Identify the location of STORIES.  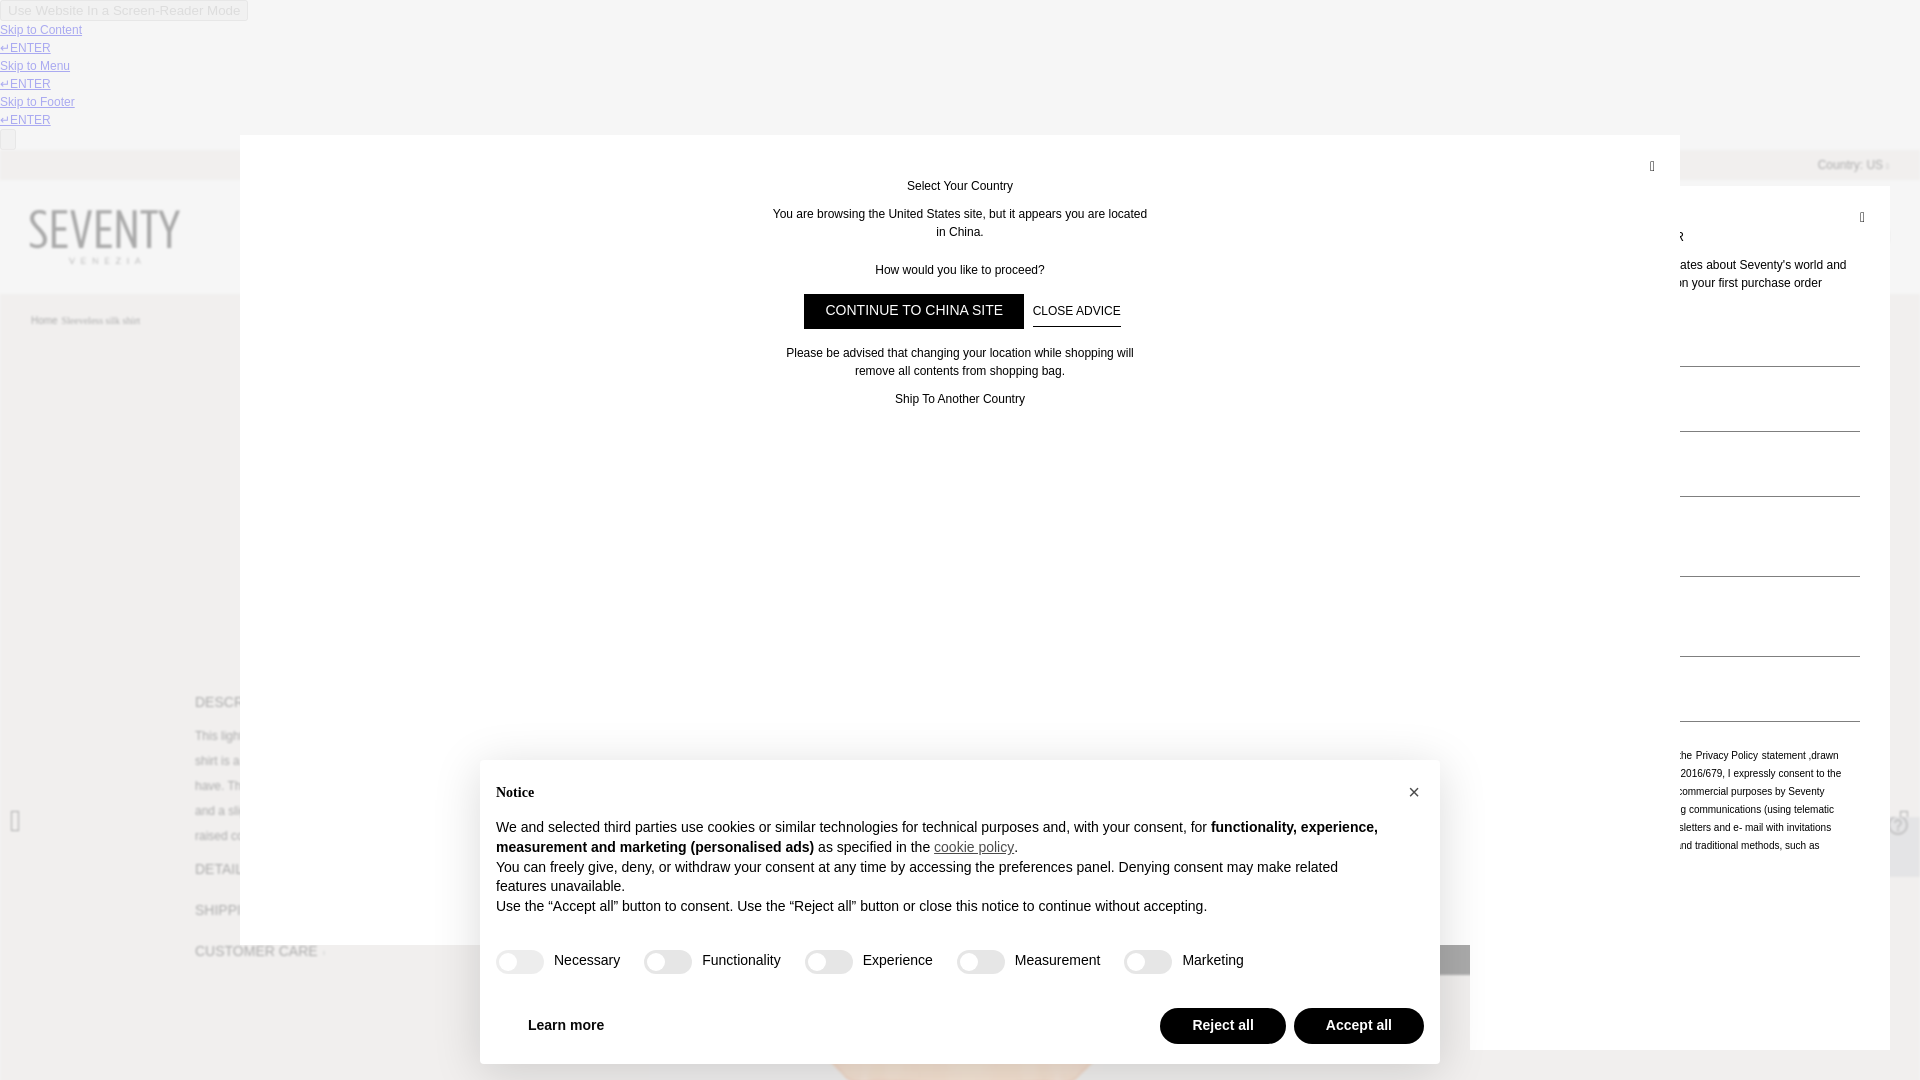
(1172, 236).